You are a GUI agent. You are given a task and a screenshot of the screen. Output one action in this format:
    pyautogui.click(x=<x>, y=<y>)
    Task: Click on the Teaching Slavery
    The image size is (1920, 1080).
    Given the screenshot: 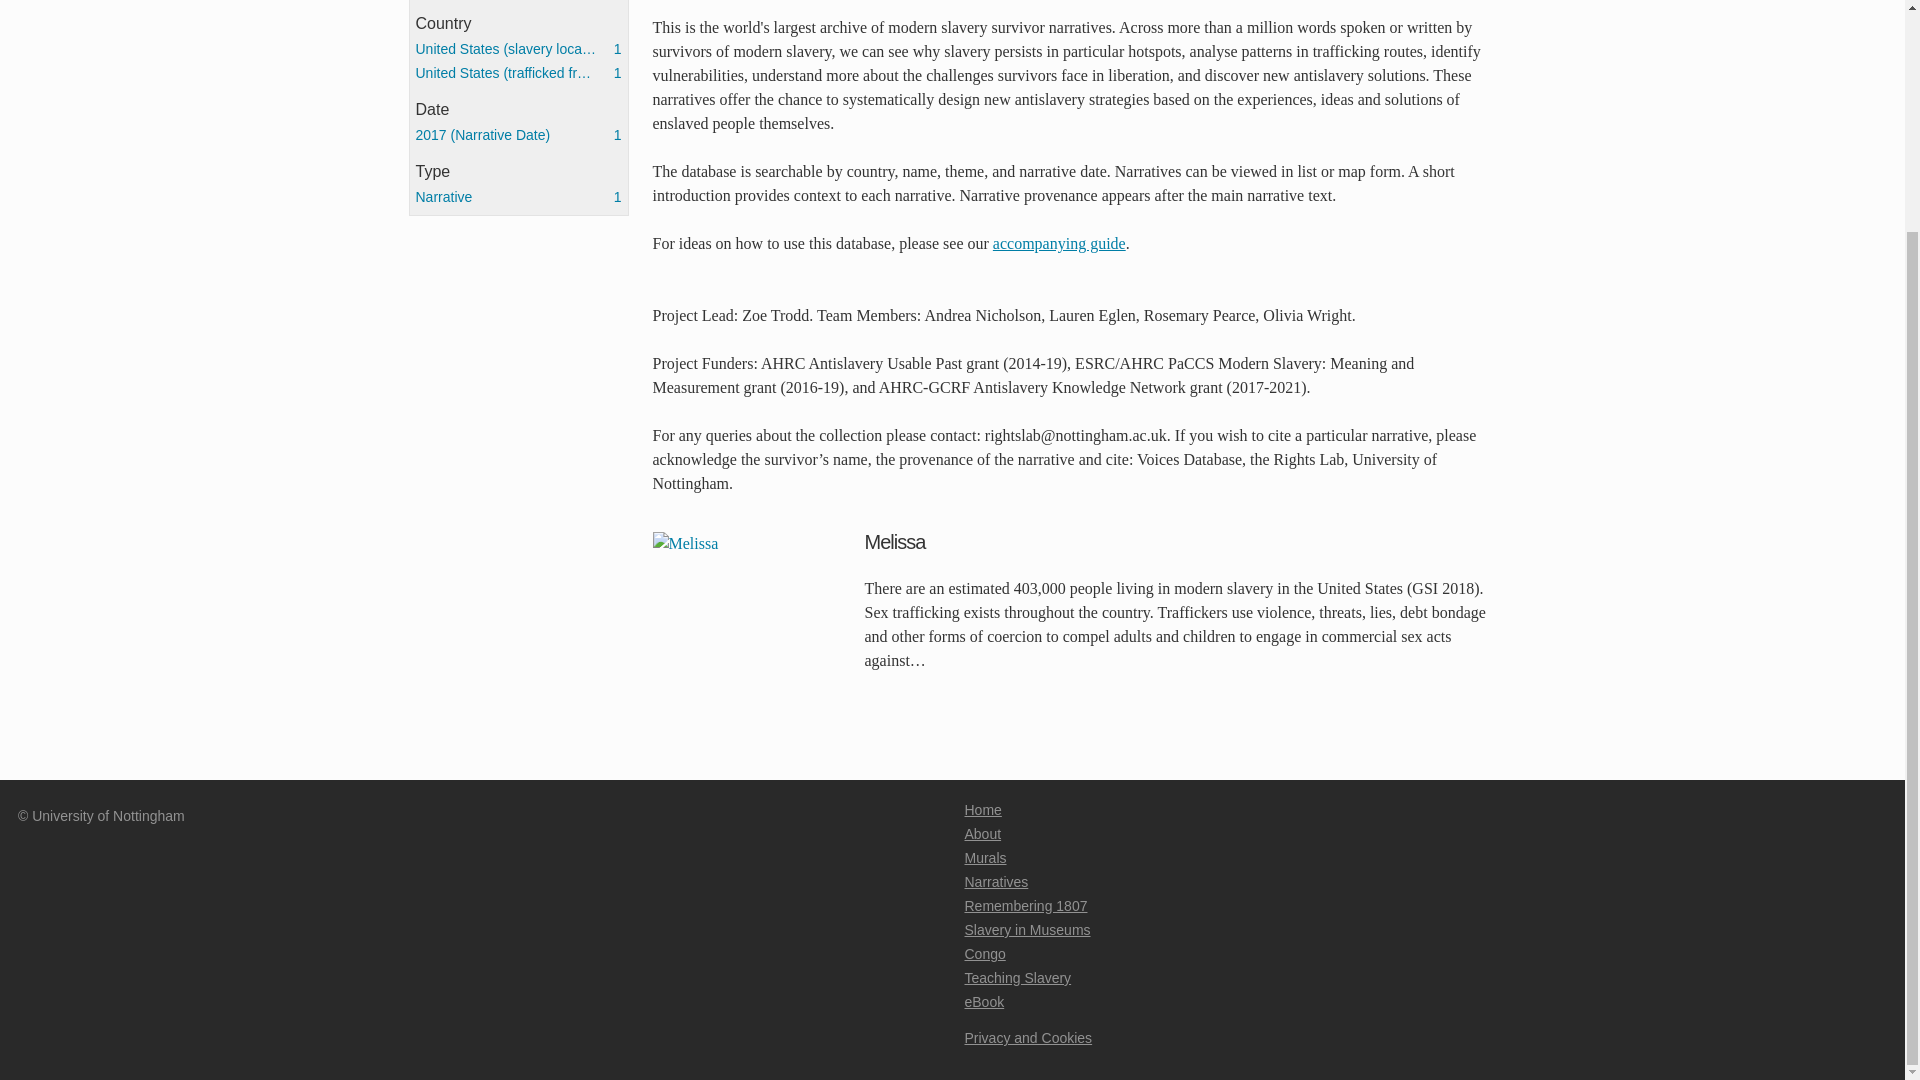 What is the action you would take?
    pyautogui.click(x=1017, y=978)
    